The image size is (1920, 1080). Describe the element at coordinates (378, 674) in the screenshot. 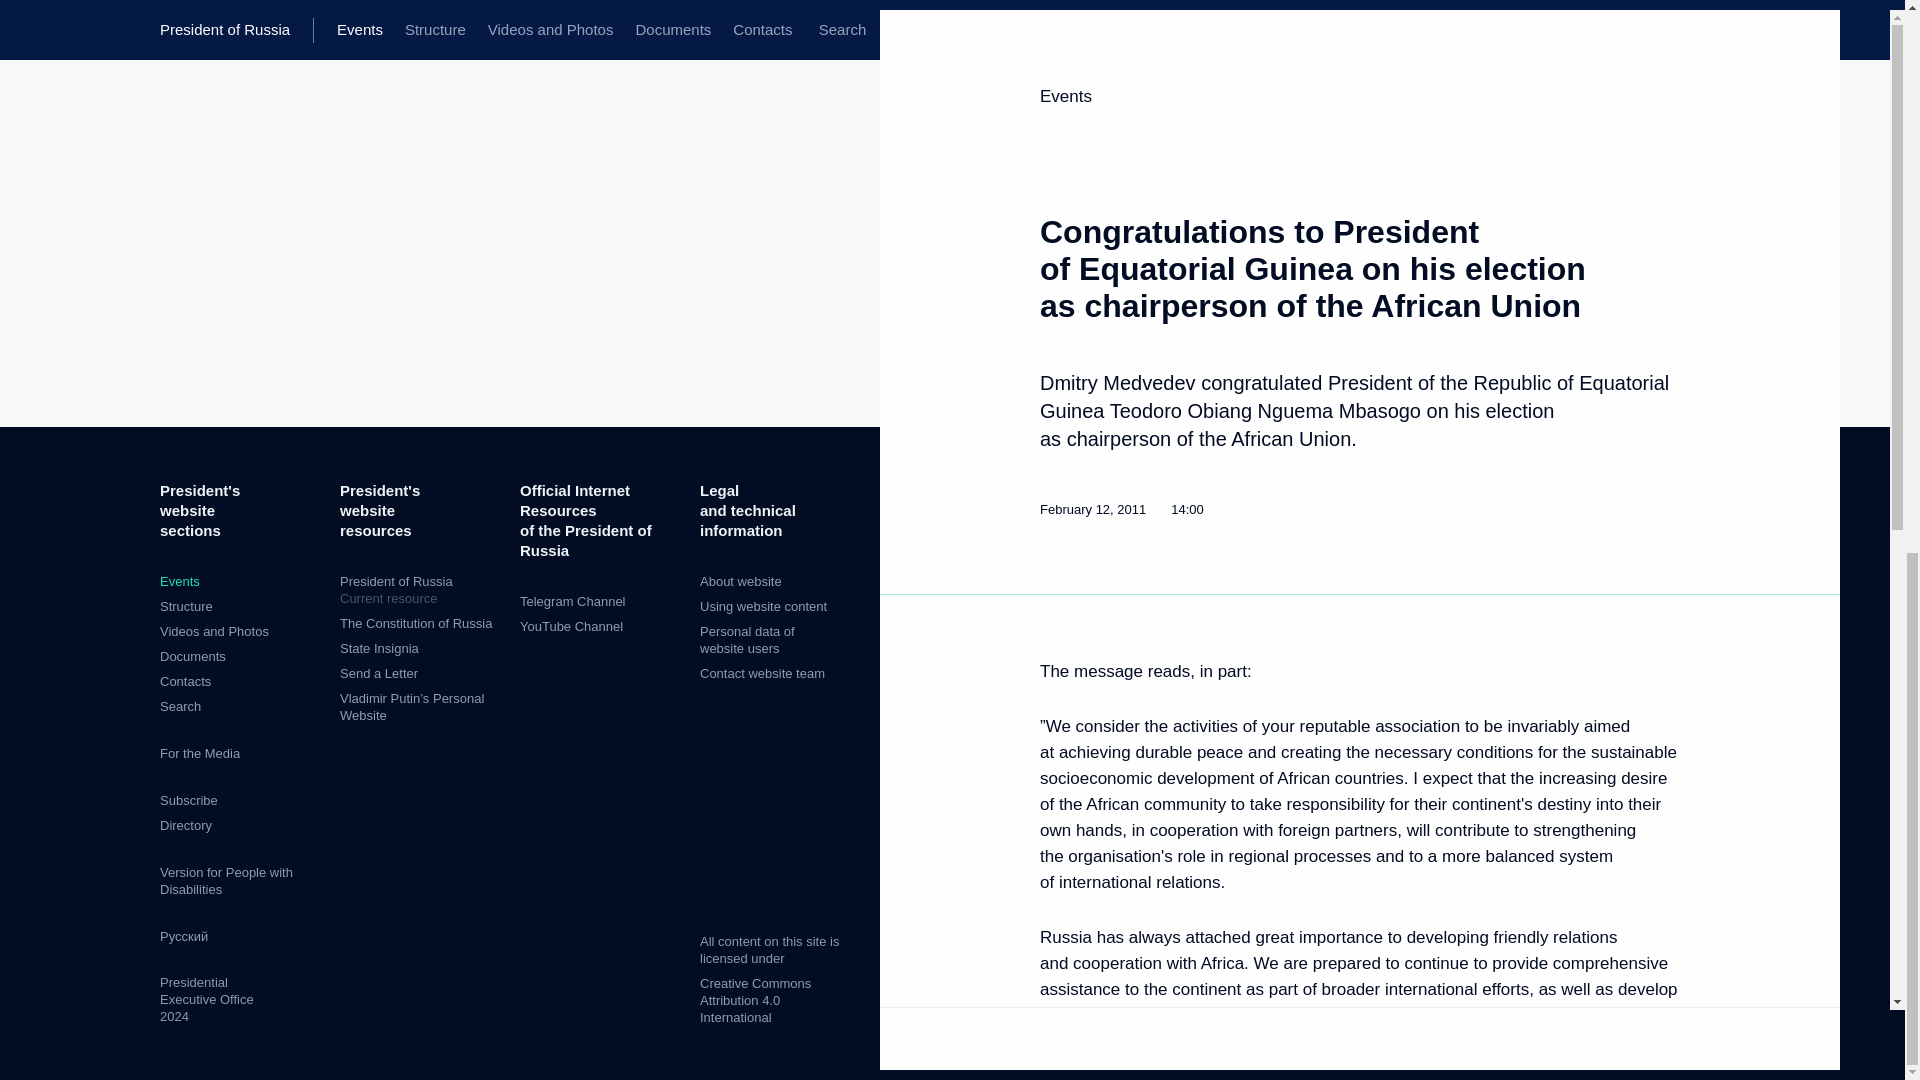

I see `State Insignia` at that location.